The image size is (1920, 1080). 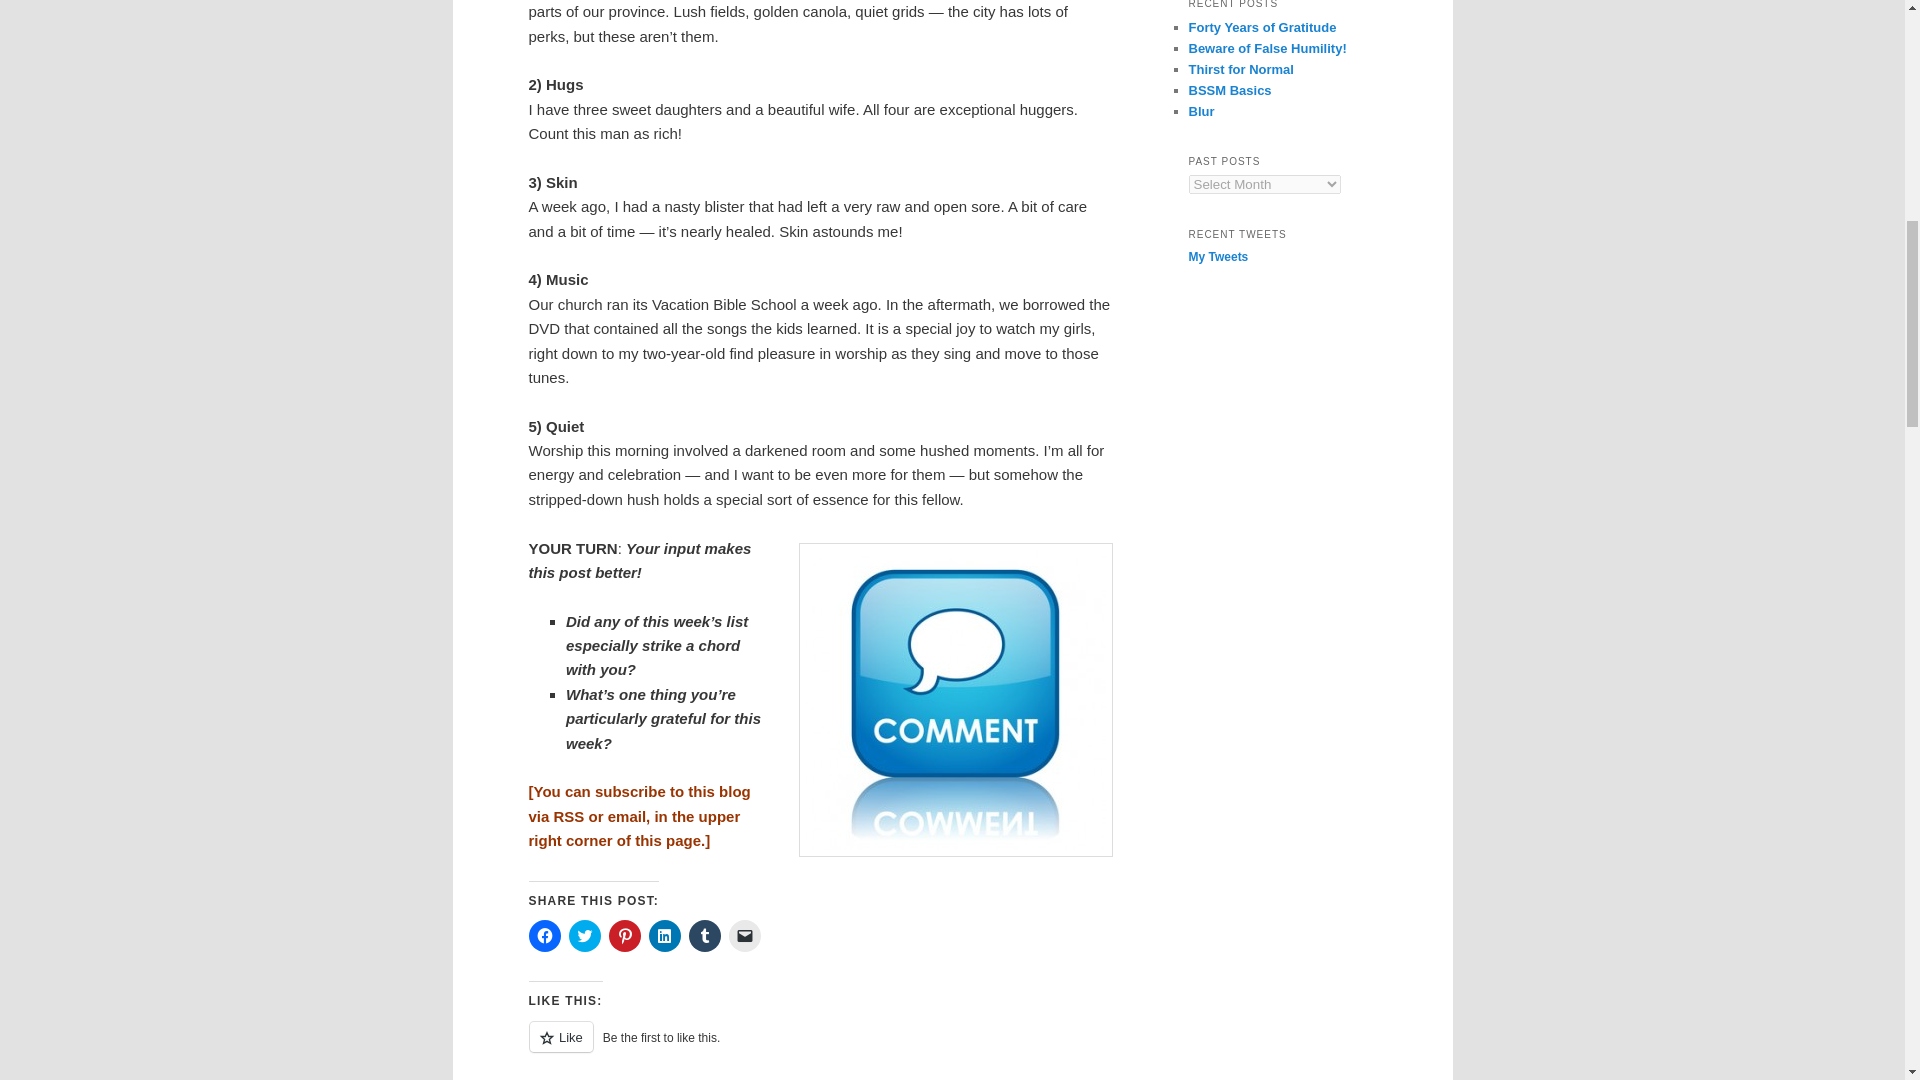 I want to click on Click to share on Twitter, so click(x=584, y=936).